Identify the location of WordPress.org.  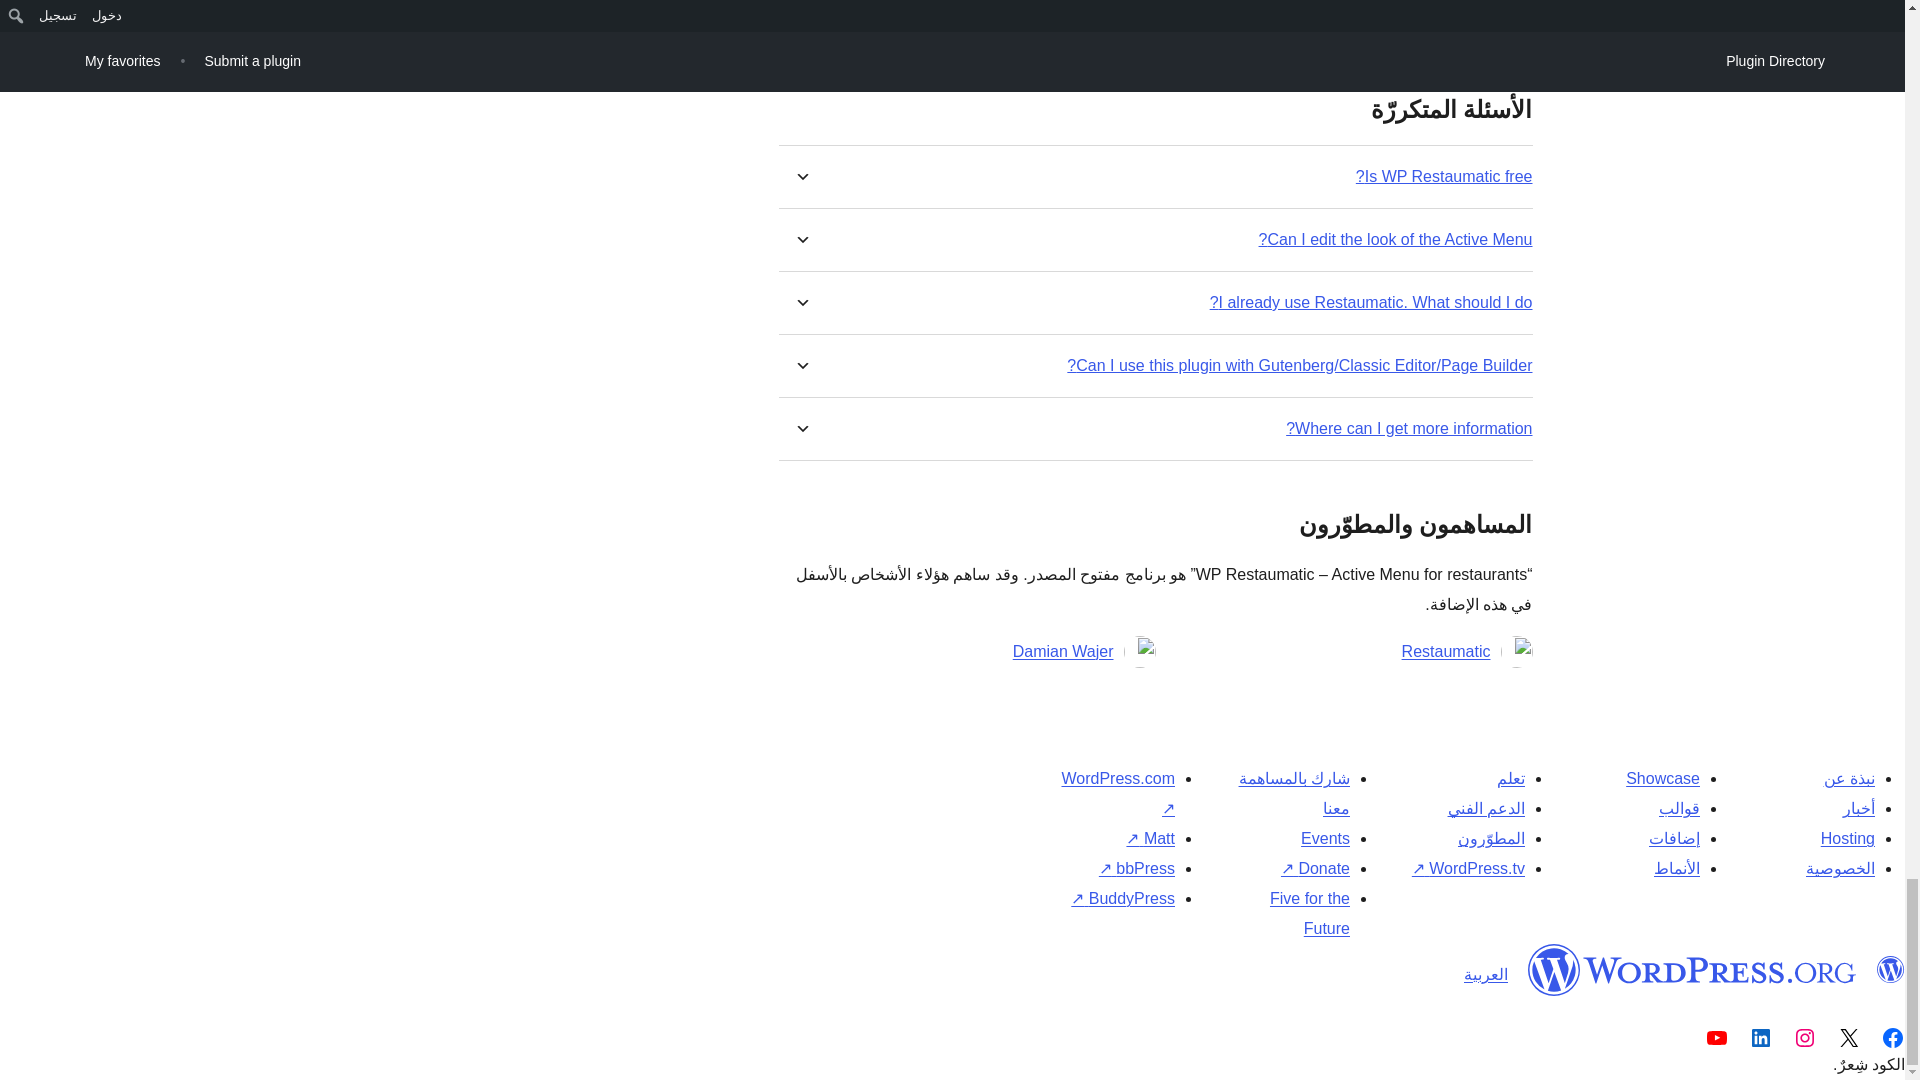
(1692, 969).